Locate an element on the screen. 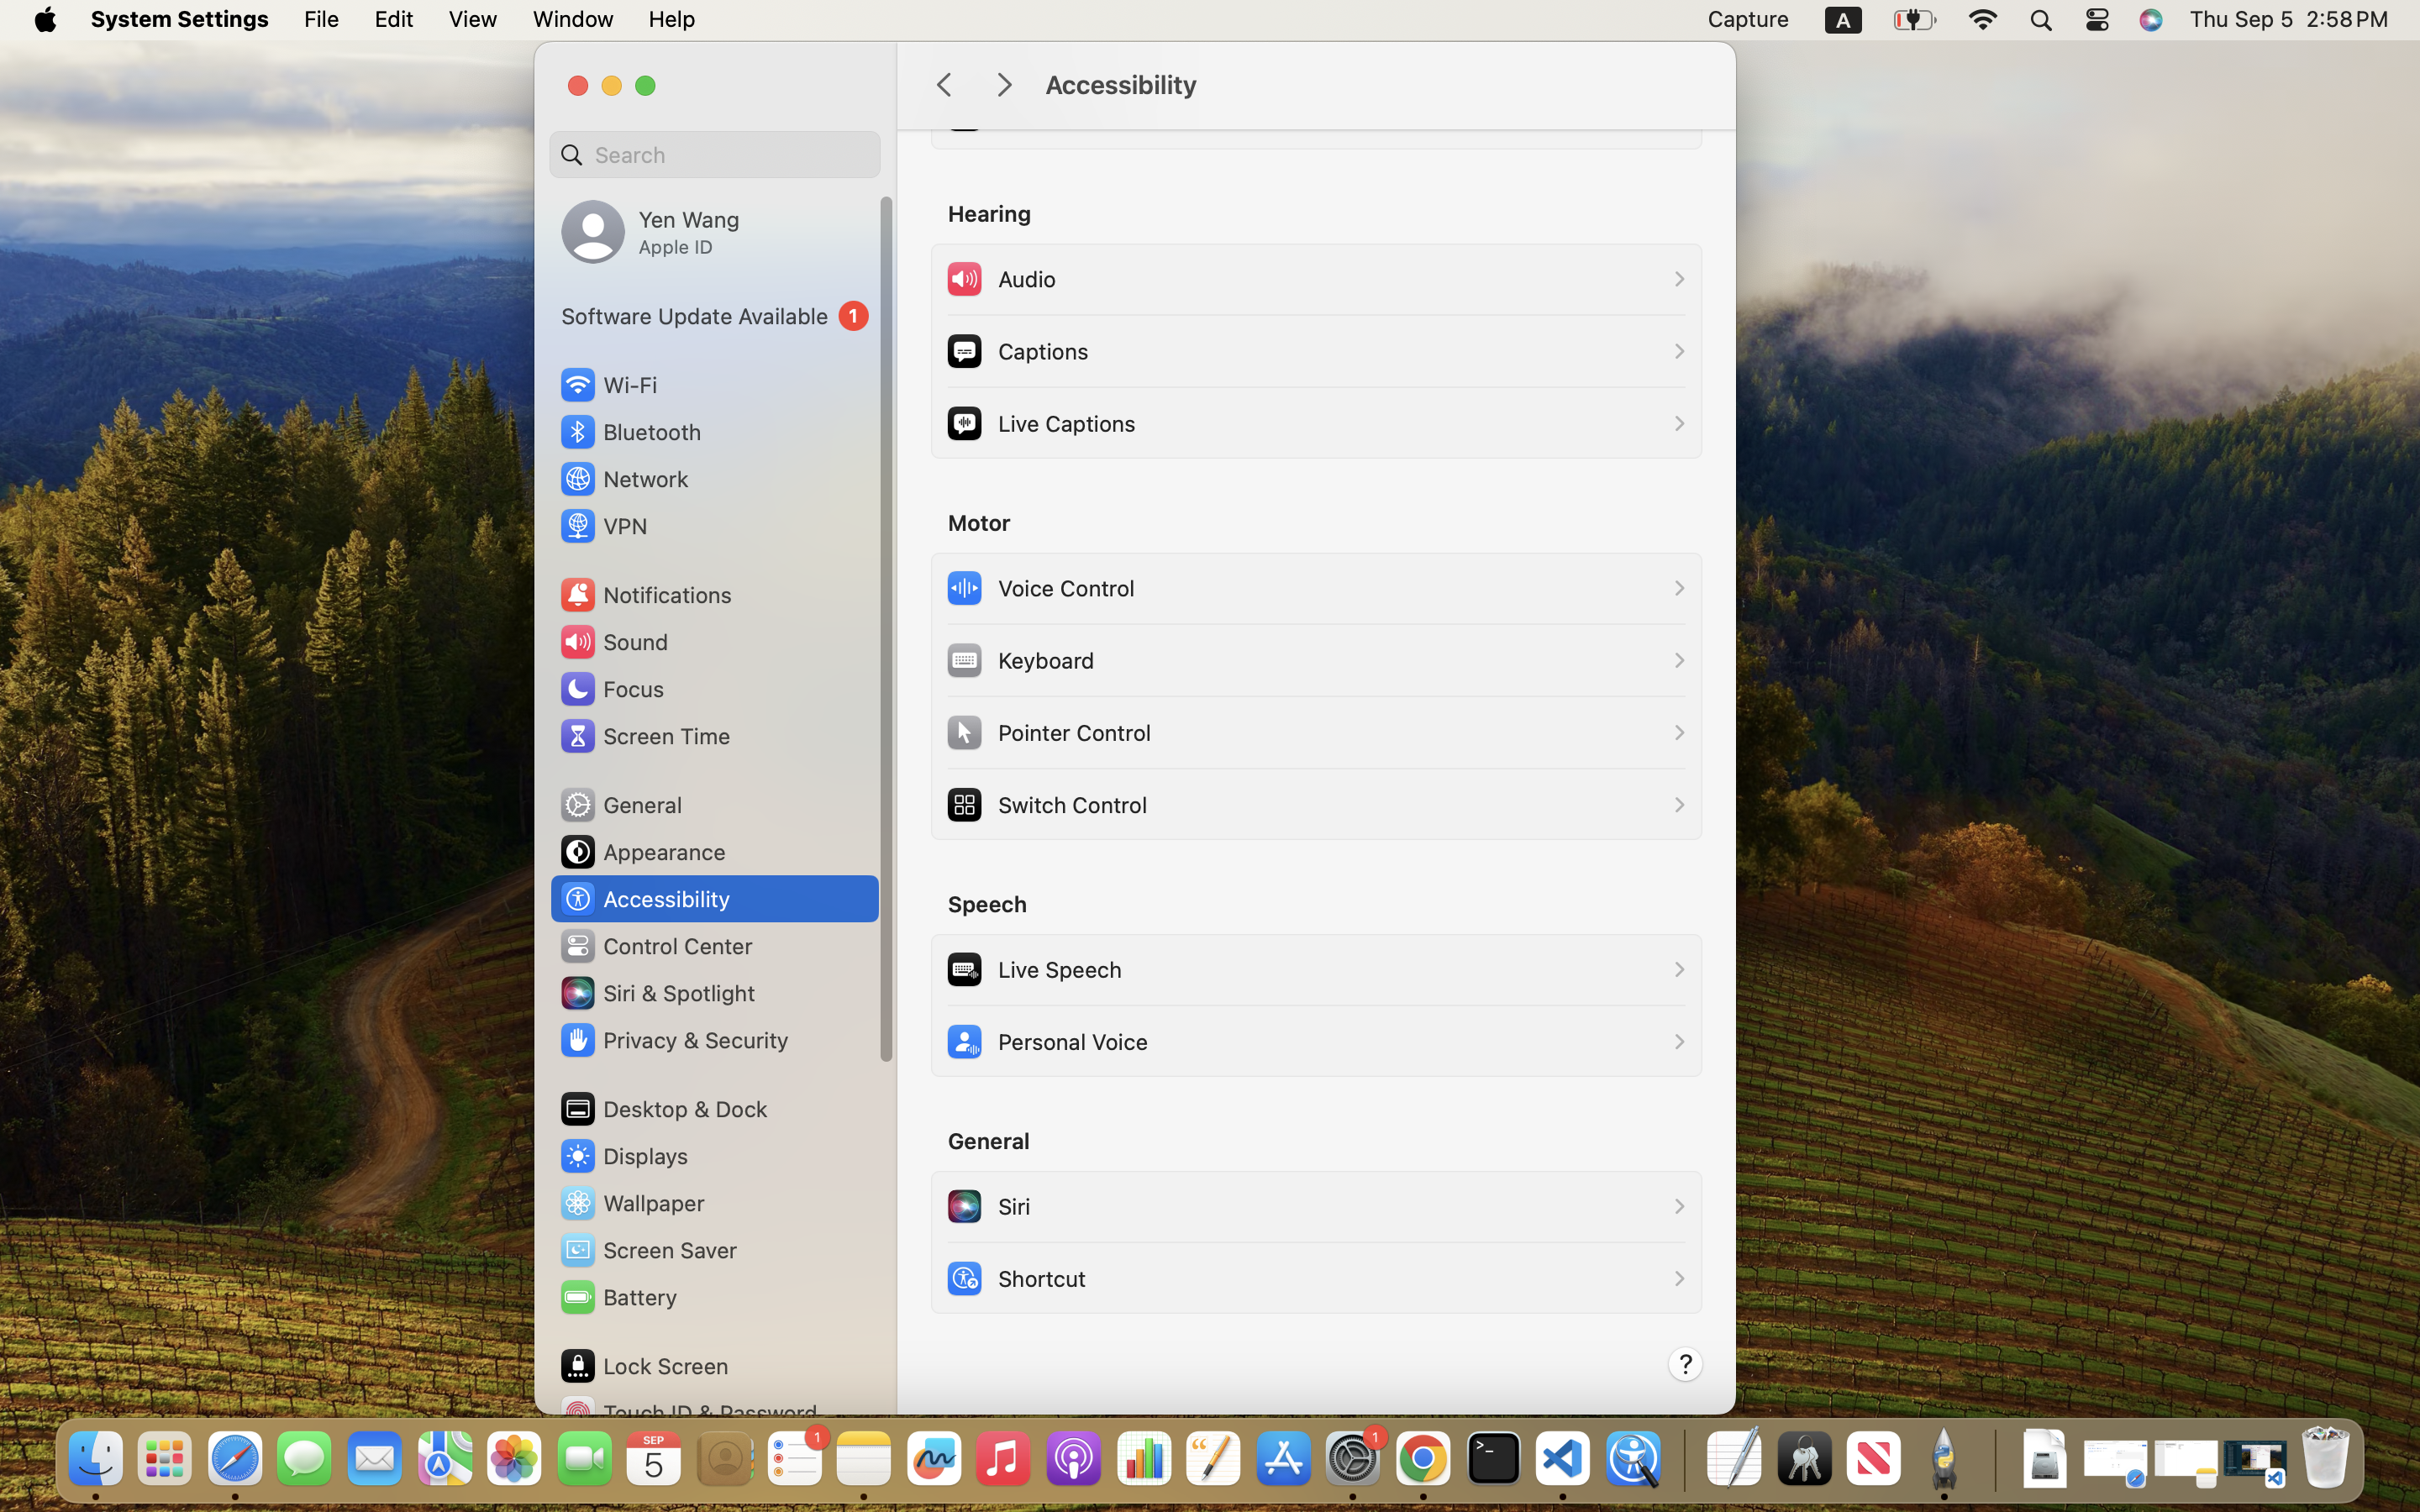 The image size is (2420, 1512). Bluetooth is located at coordinates (630, 432).